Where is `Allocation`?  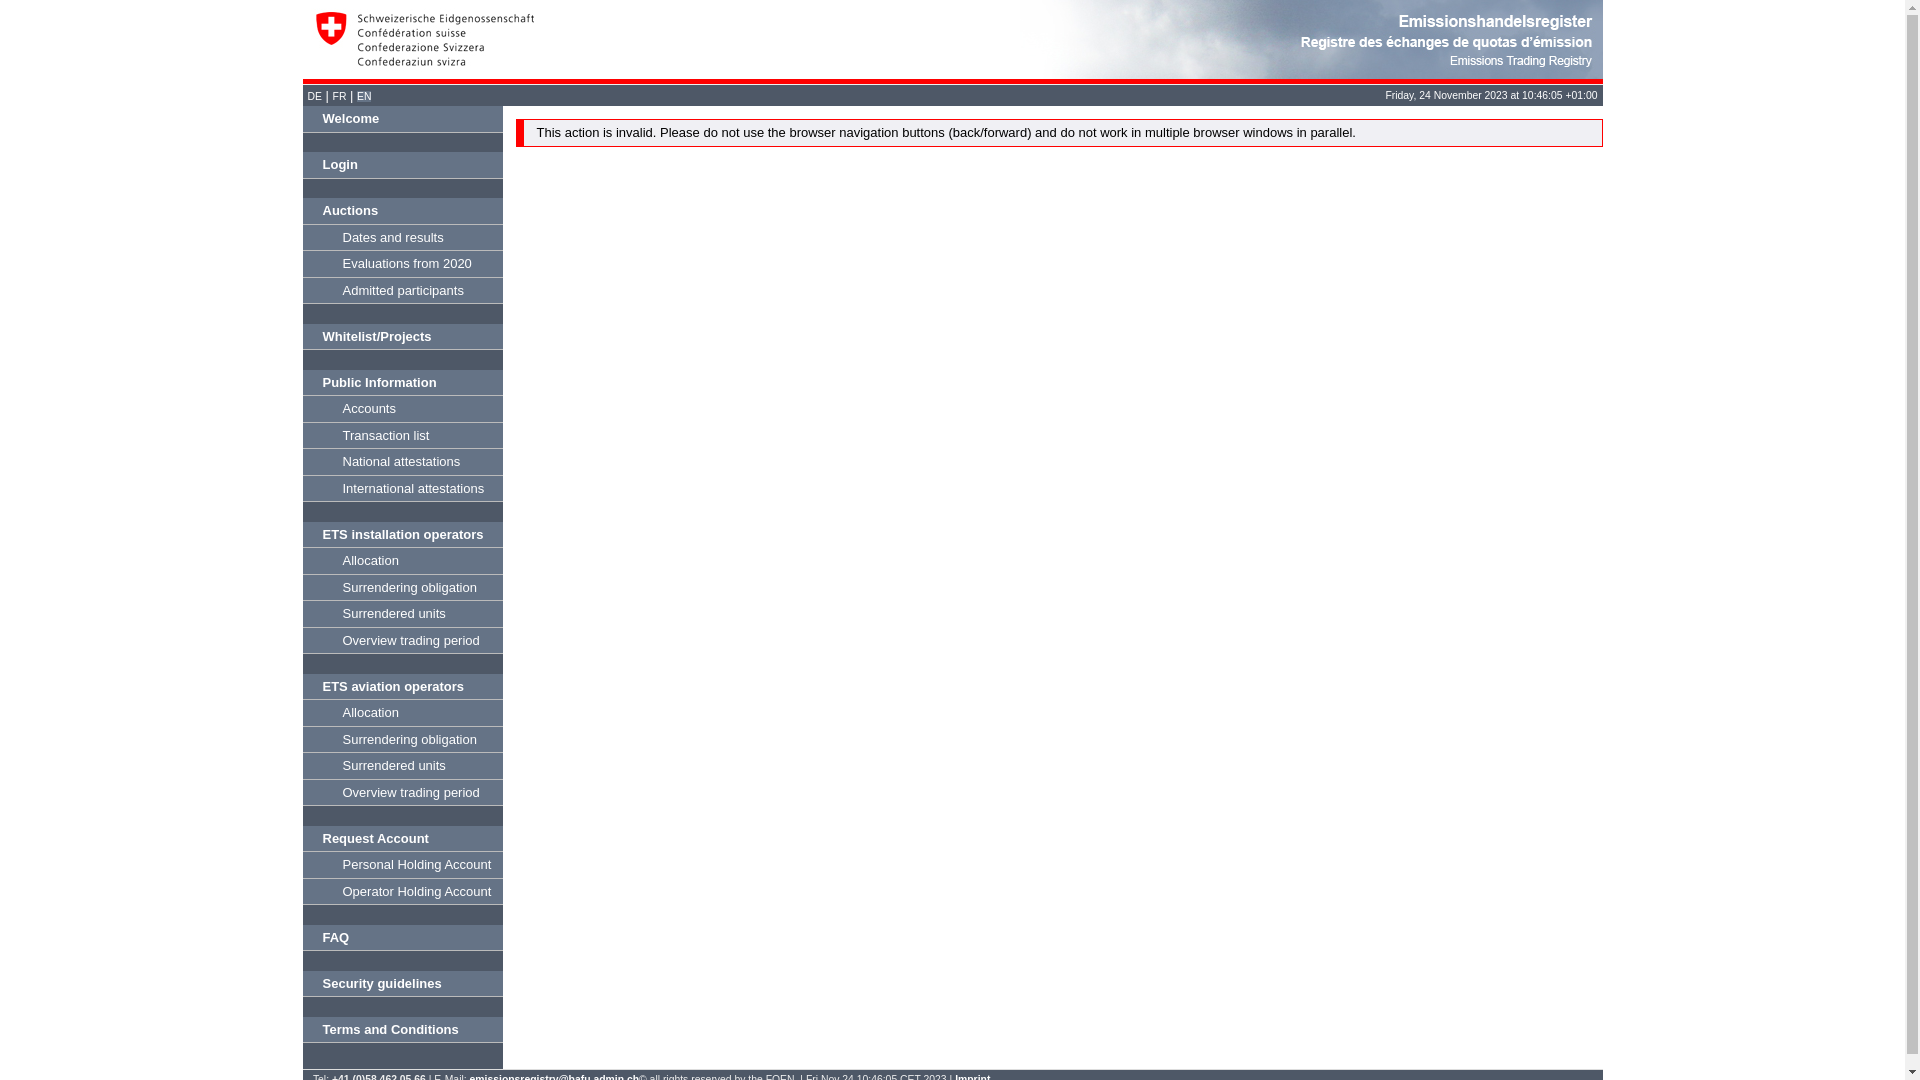
Allocation is located at coordinates (402, 562).